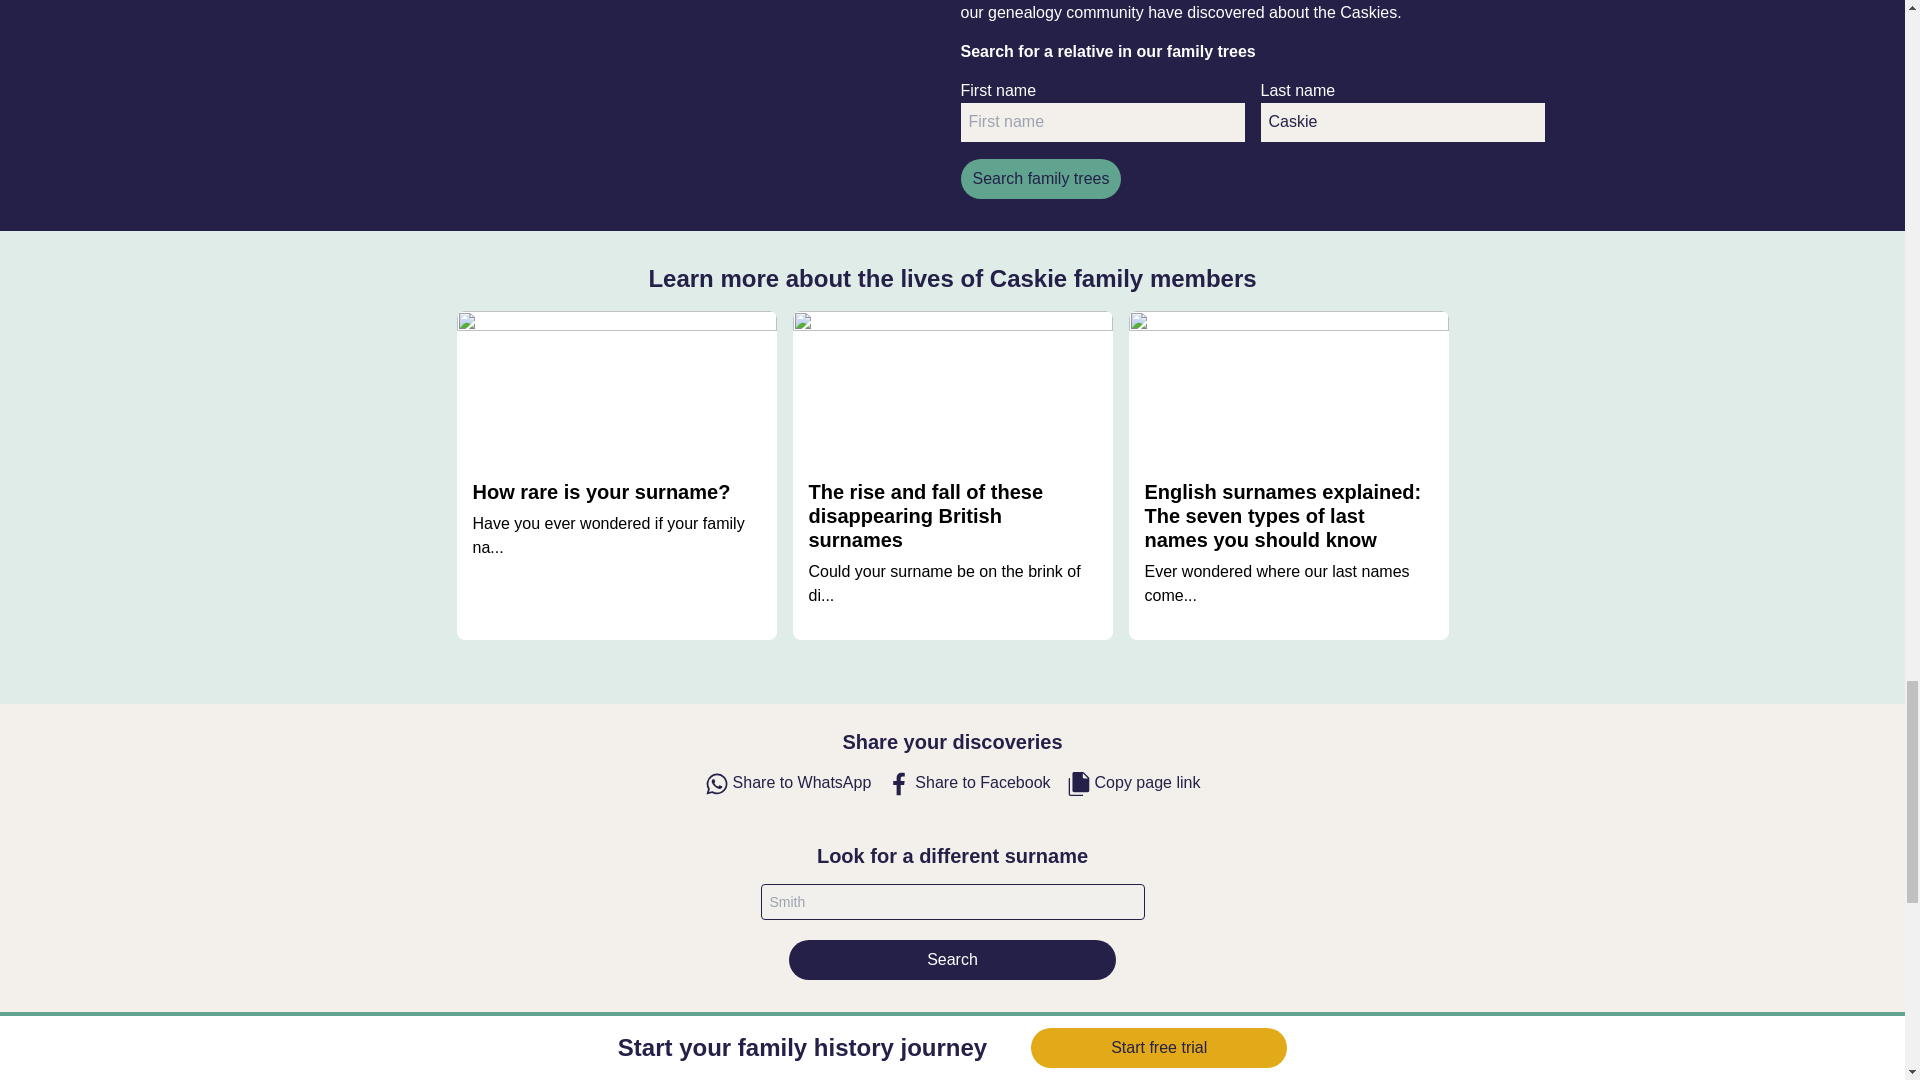  What do you see at coordinates (968, 784) in the screenshot?
I see `Share to Facebook` at bounding box center [968, 784].